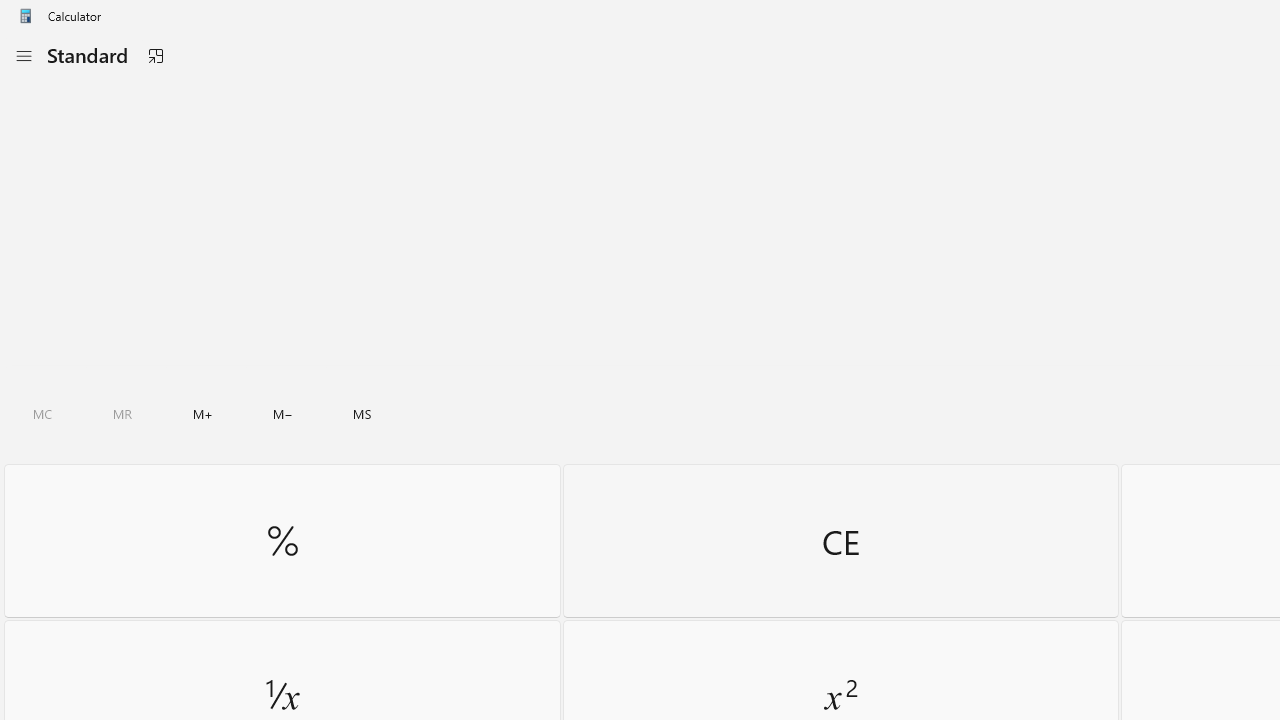 This screenshot has width=1280, height=720. I want to click on Clear entry, so click(840, 540).